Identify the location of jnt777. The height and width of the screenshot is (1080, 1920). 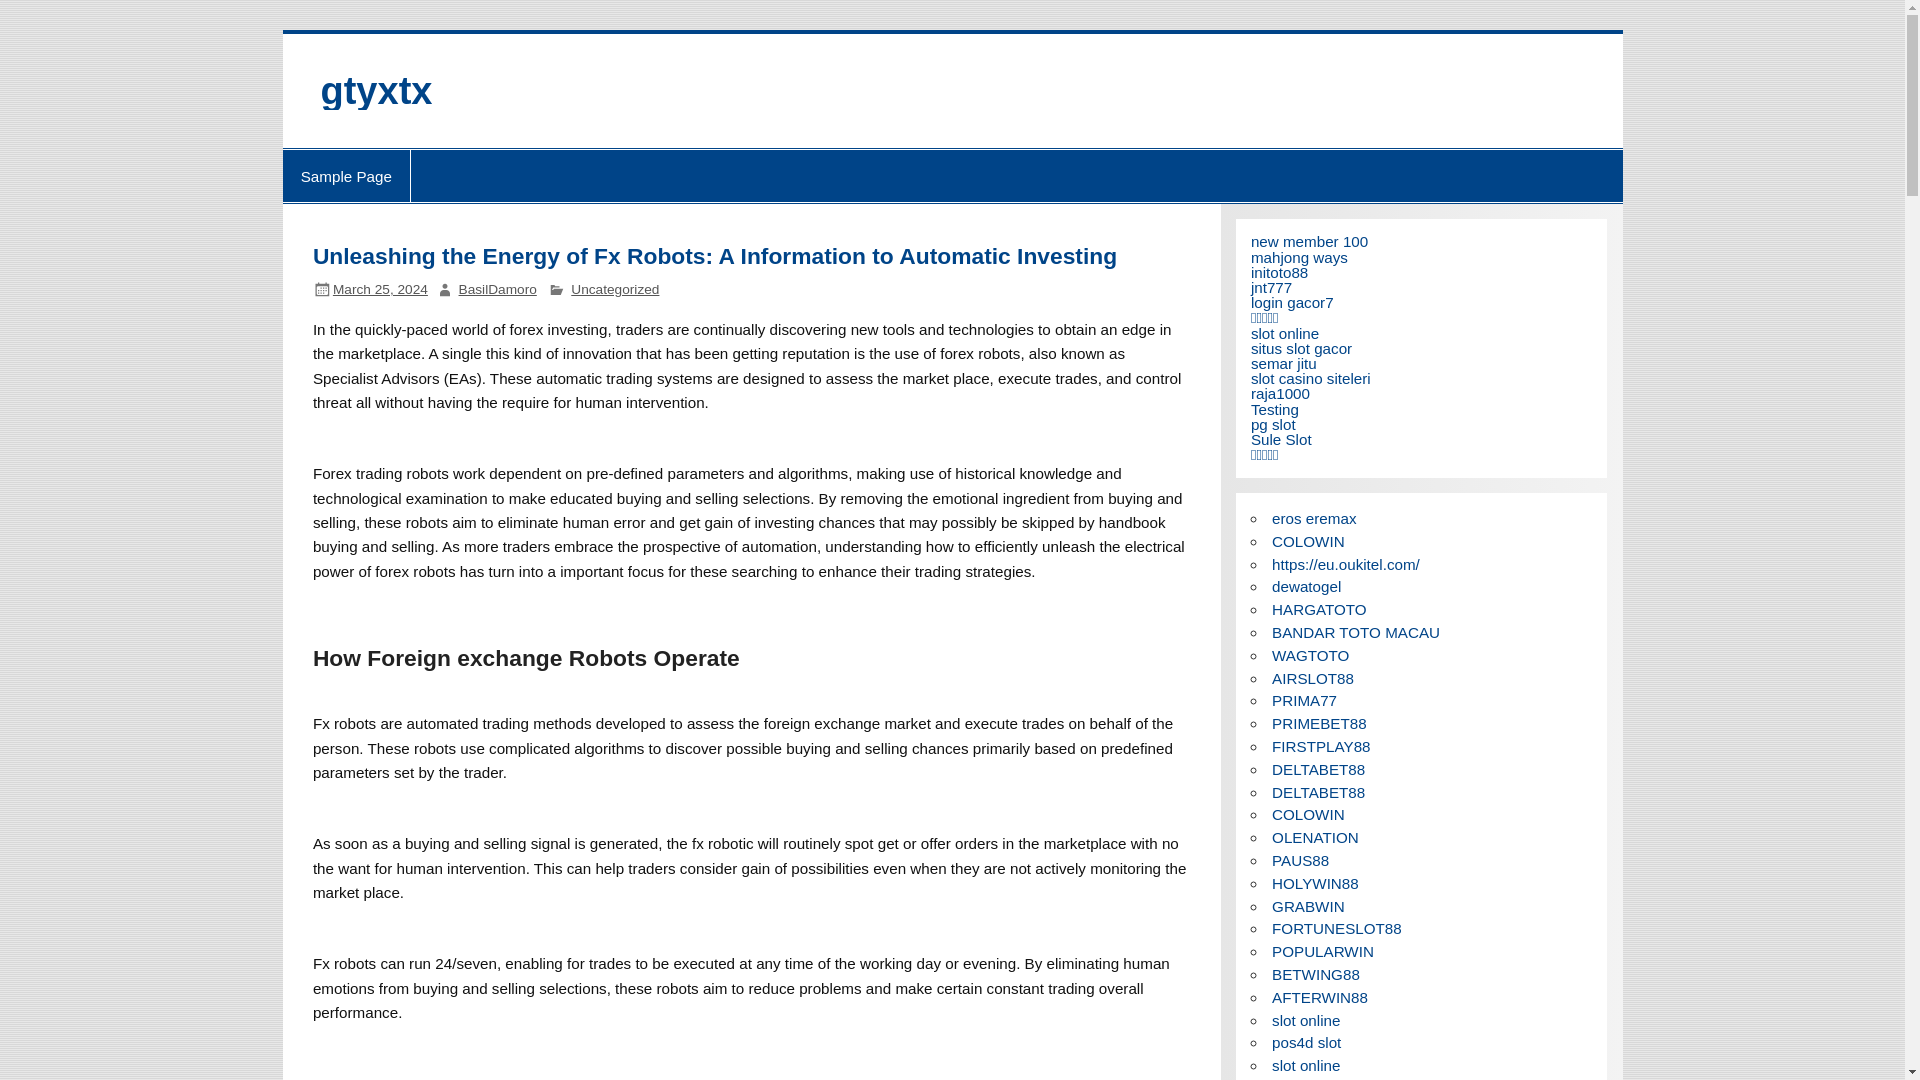
(1272, 286).